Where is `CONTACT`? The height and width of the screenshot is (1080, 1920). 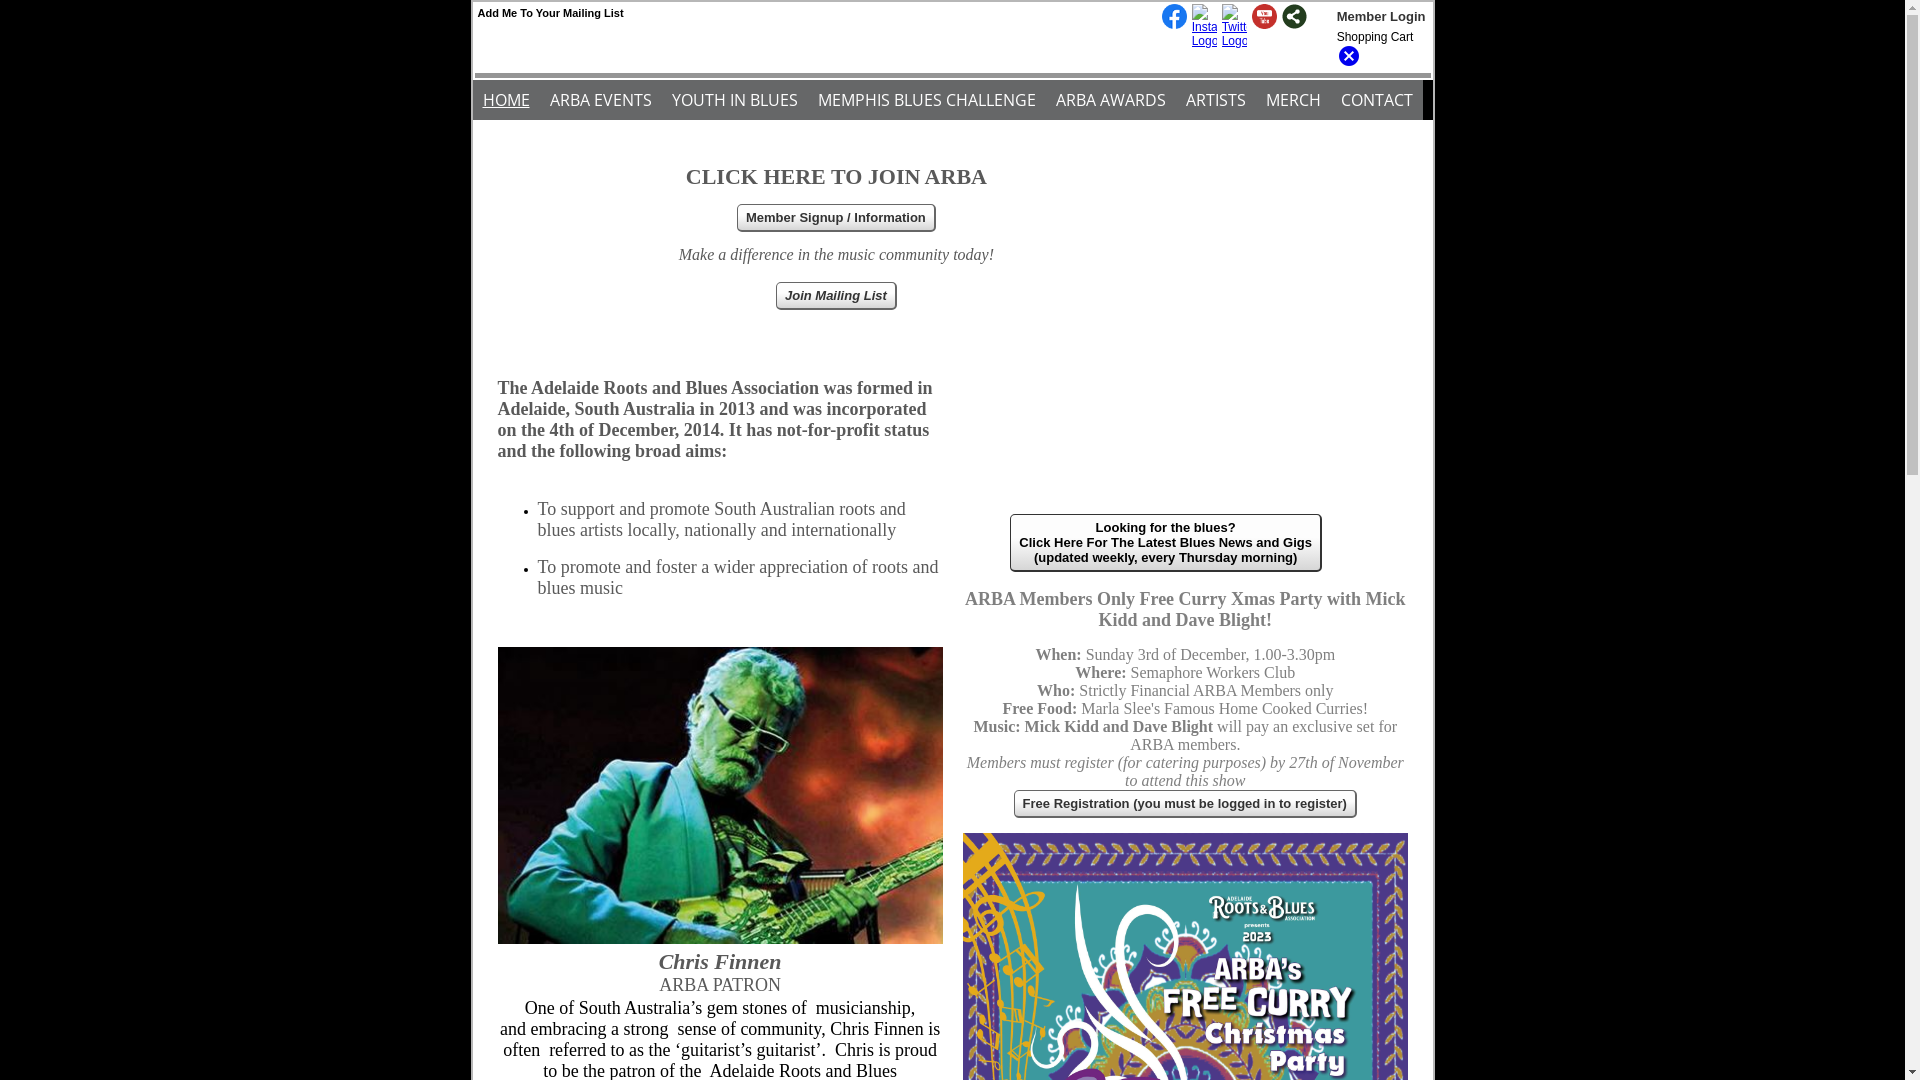 CONTACT is located at coordinates (1376, 100).